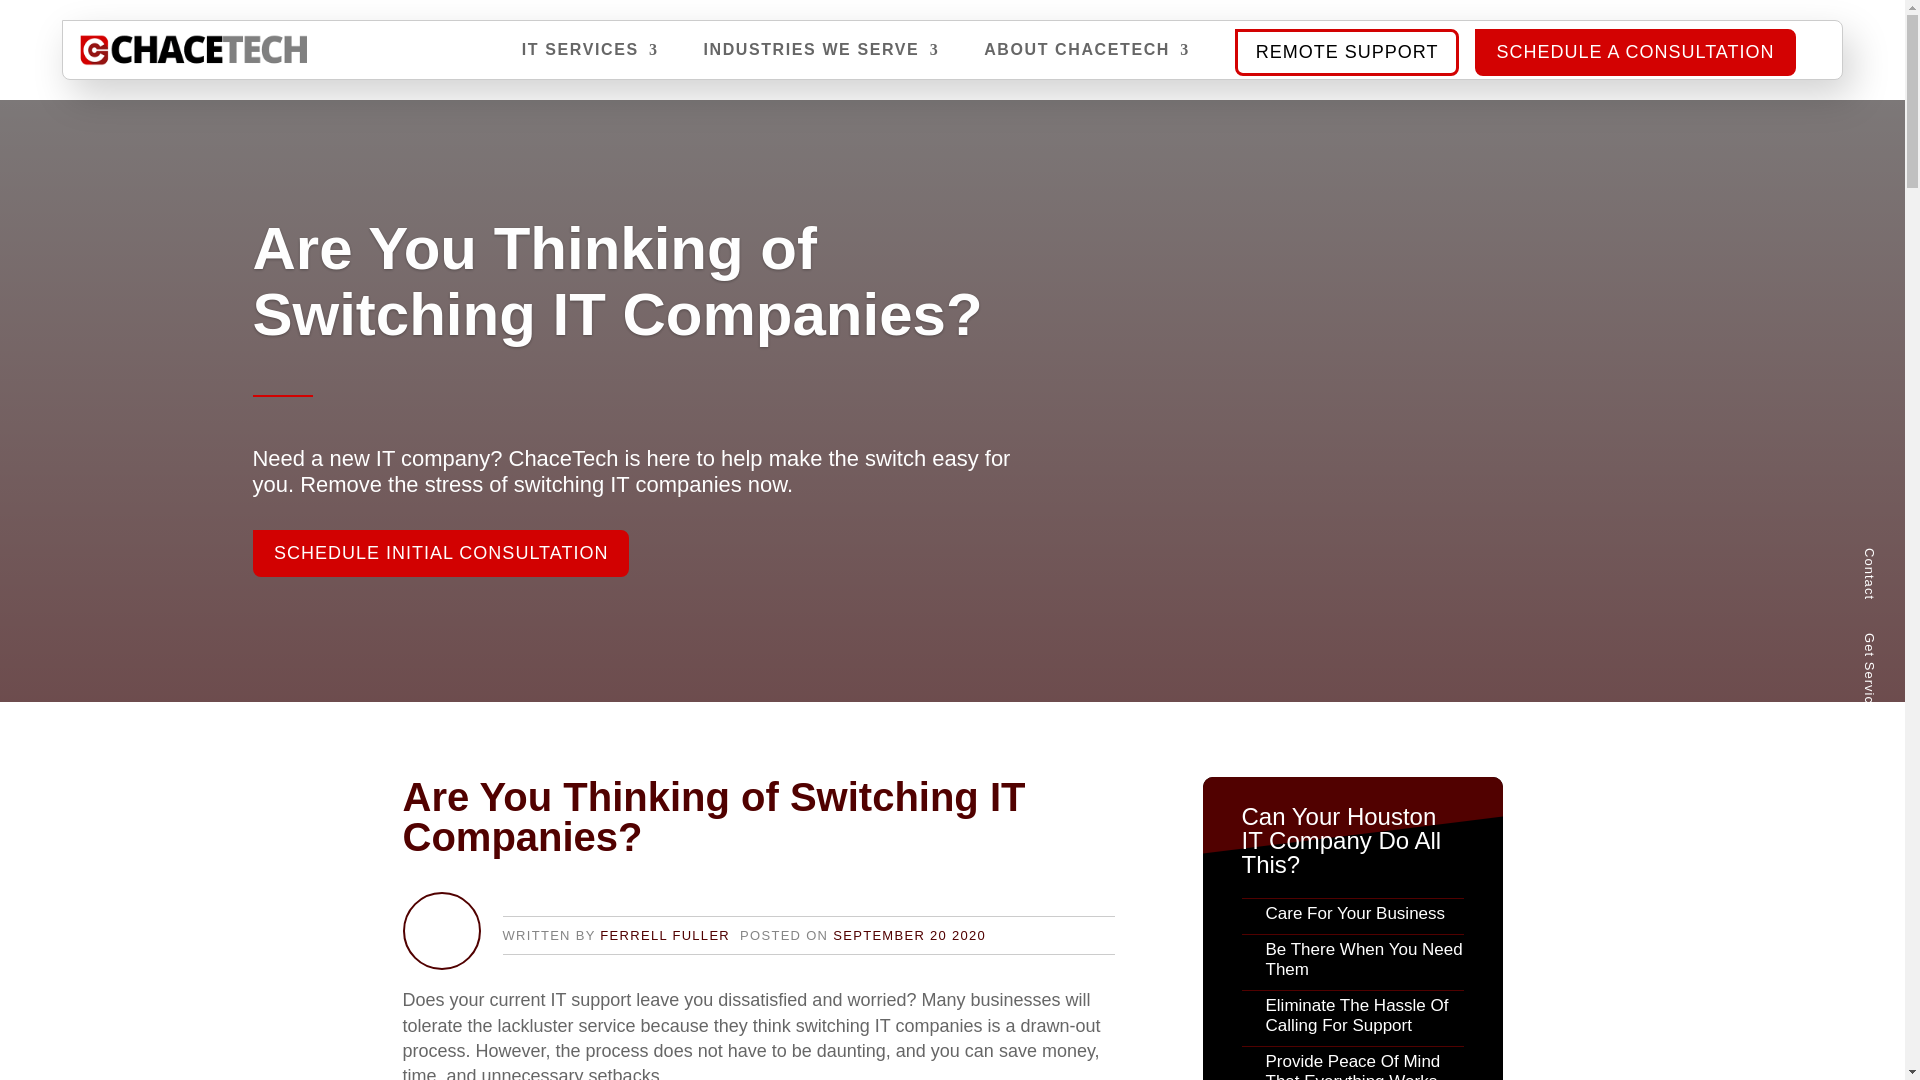  I want to click on REMOTE SUPPORT, so click(1346, 52).